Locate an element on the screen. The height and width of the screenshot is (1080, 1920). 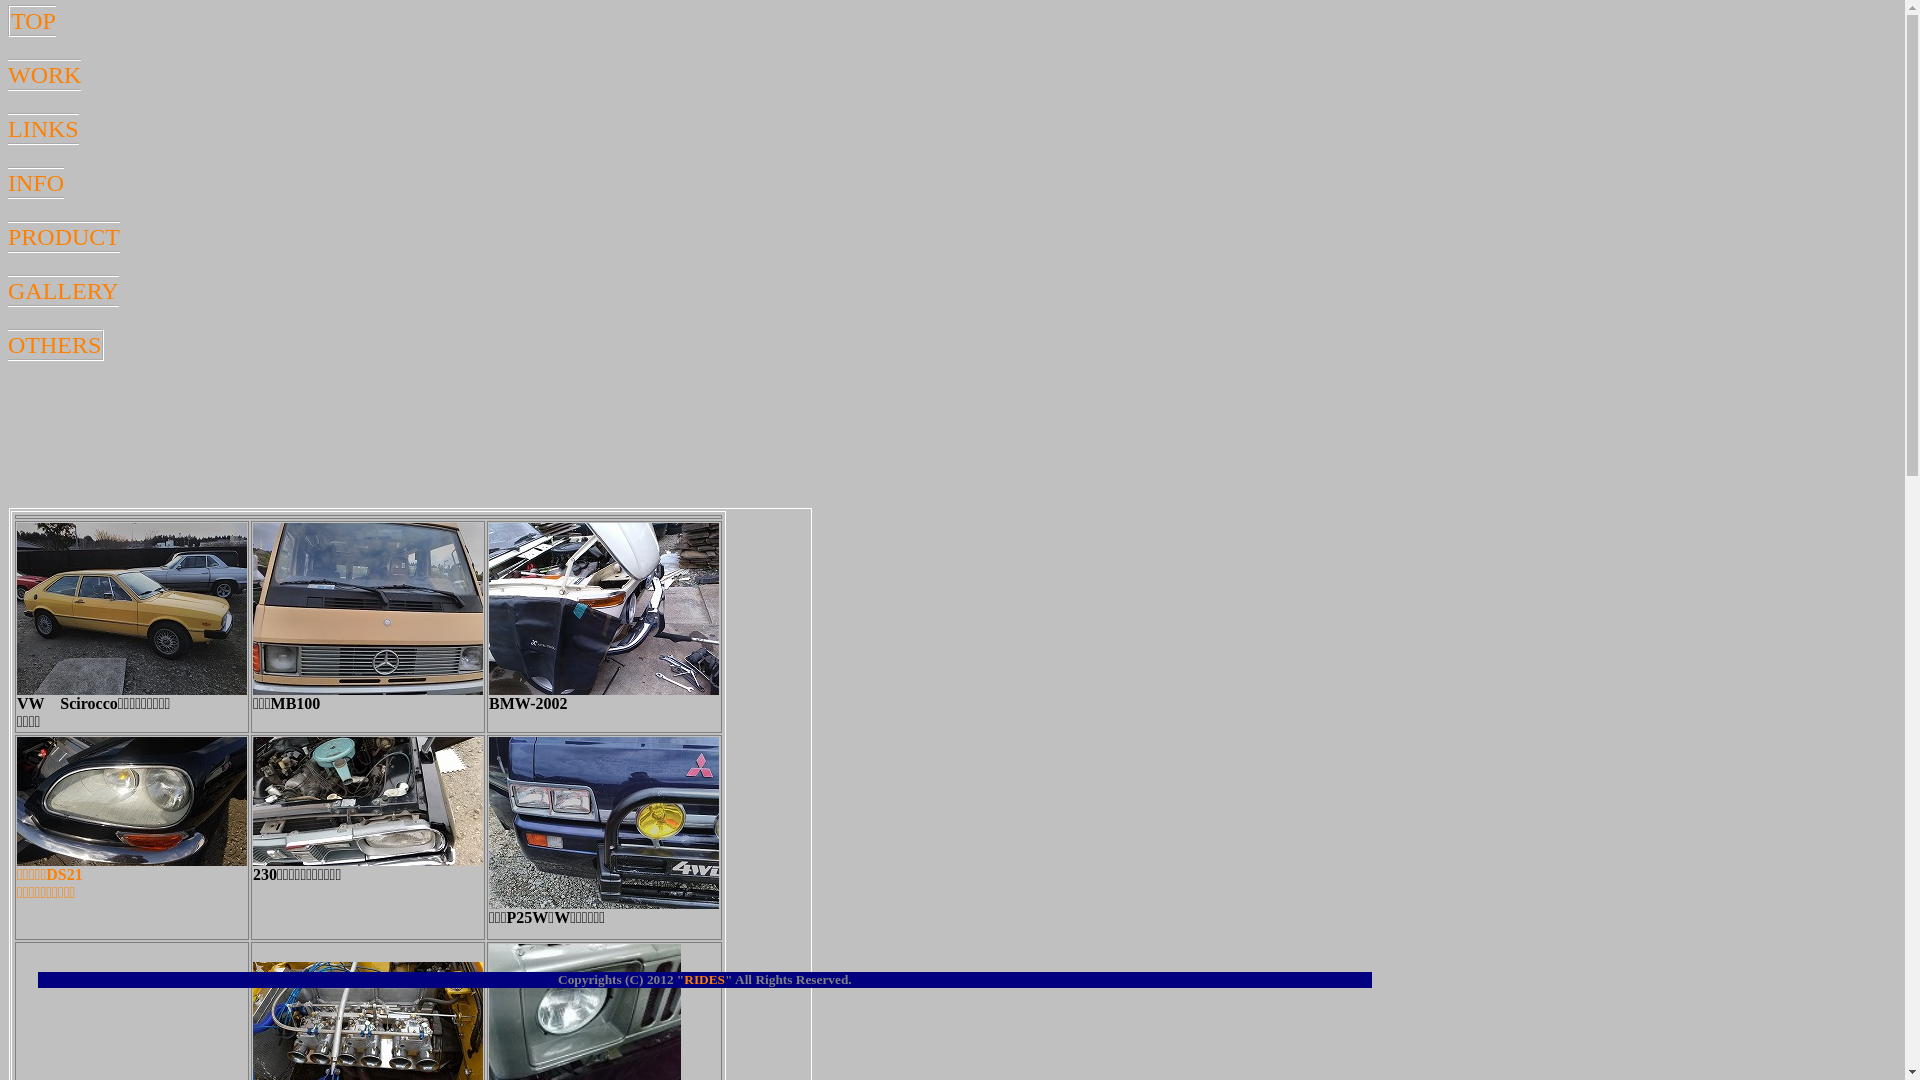
PRODUCT is located at coordinates (64, 237).